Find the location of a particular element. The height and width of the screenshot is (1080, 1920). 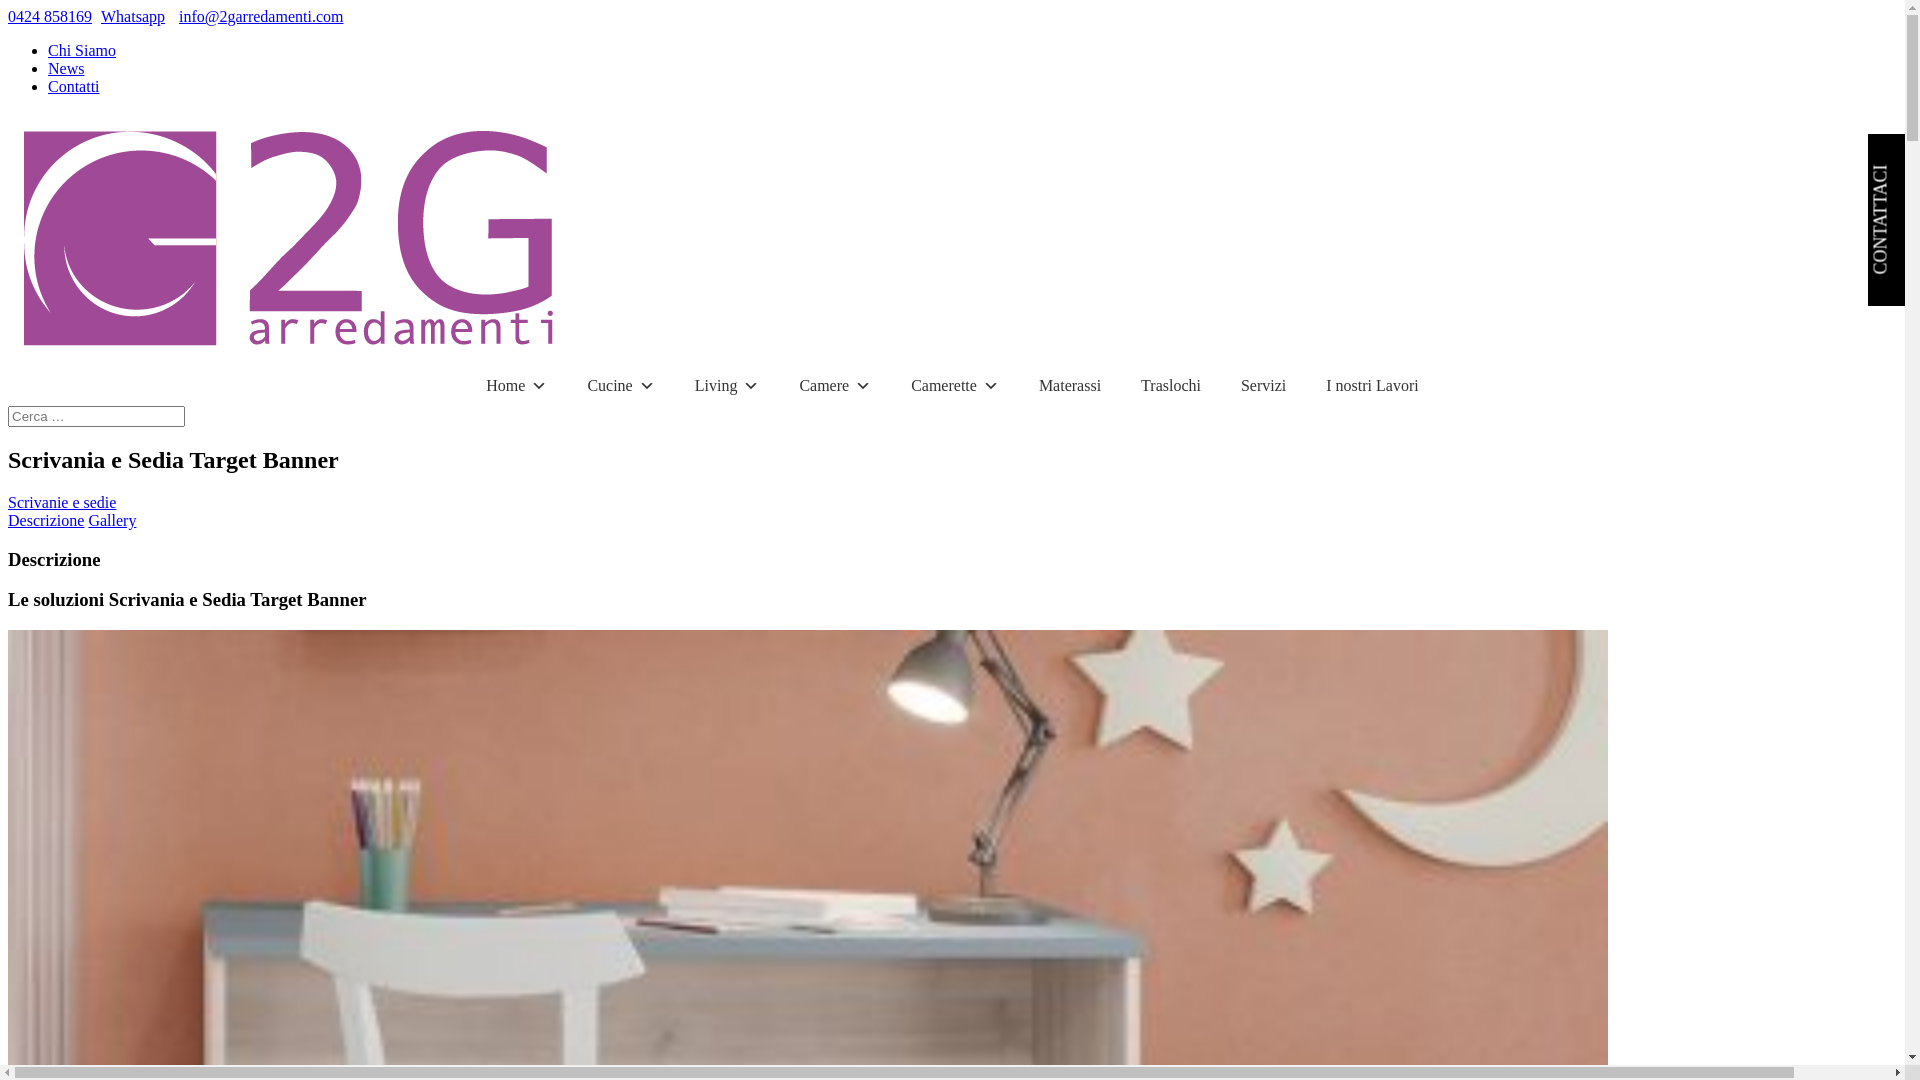

Materassi is located at coordinates (1070, 386).